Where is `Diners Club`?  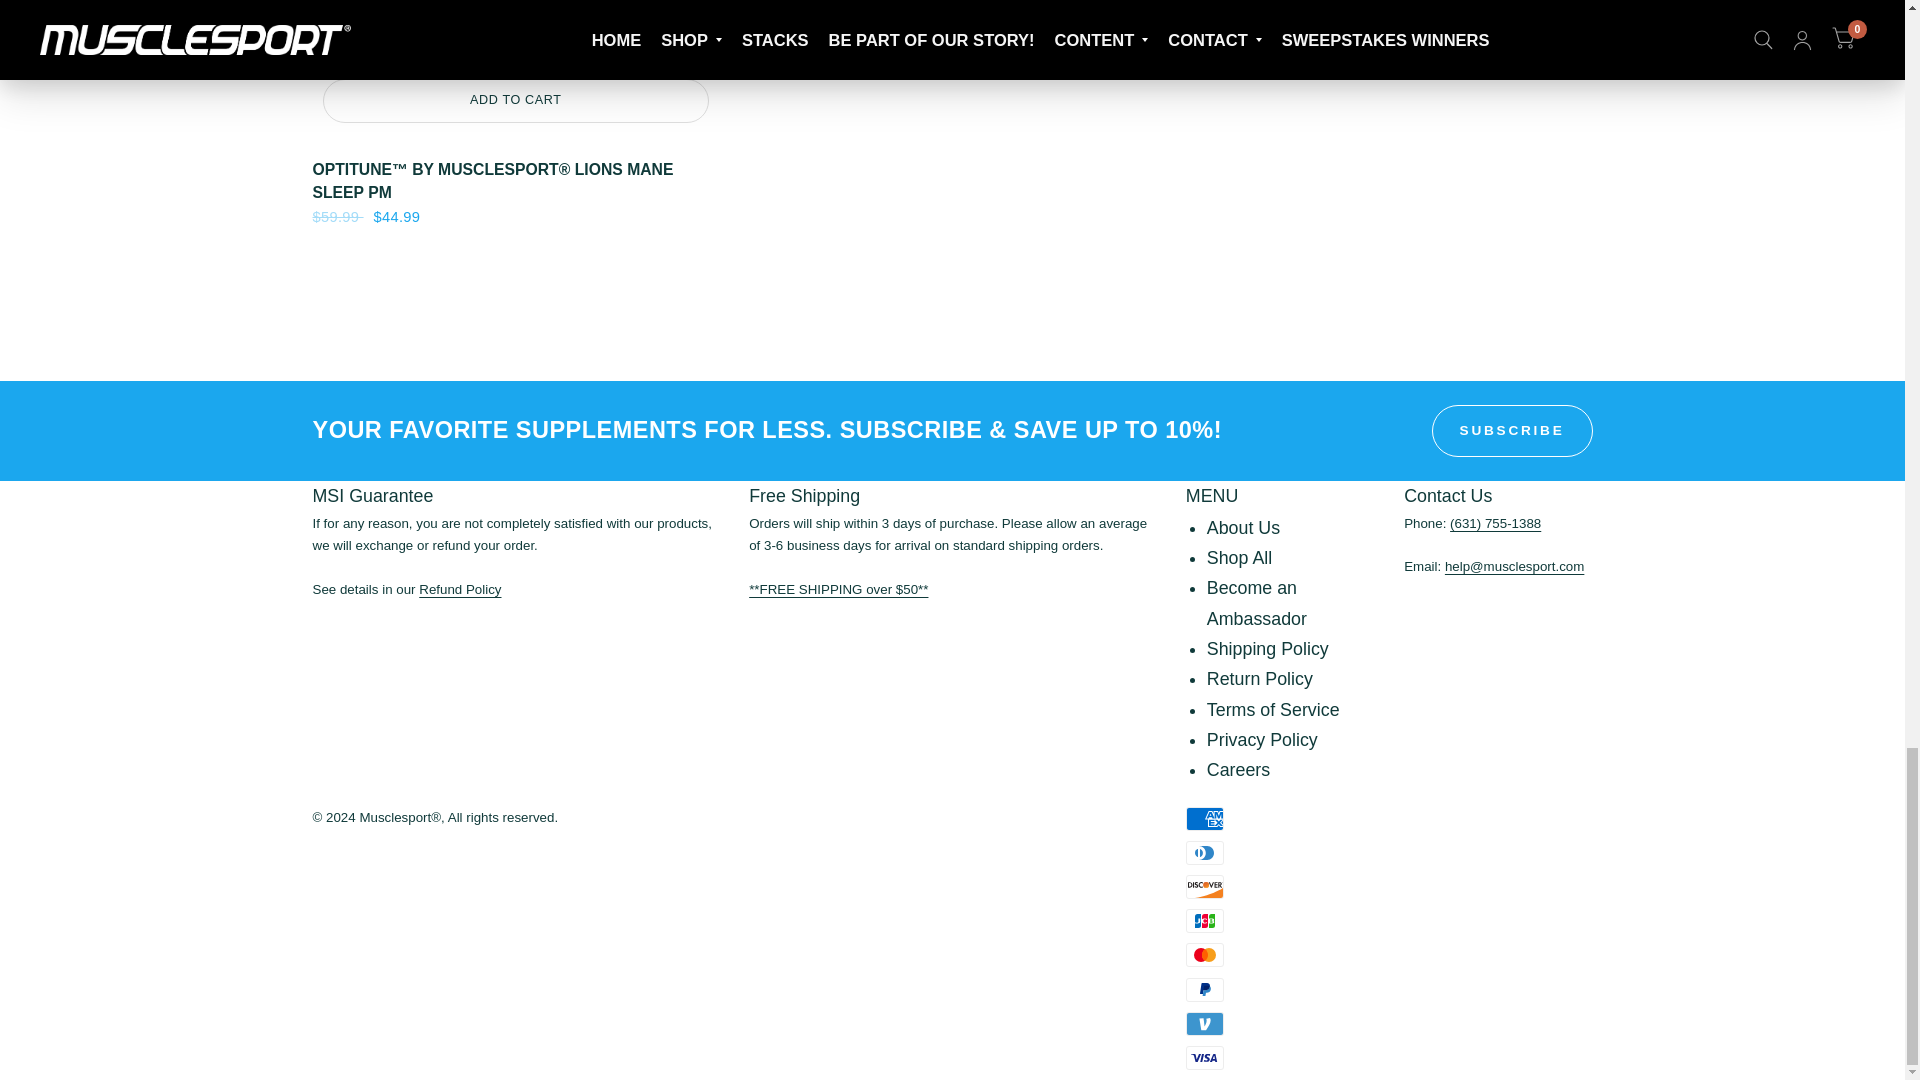
Diners Club is located at coordinates (1205, 853).